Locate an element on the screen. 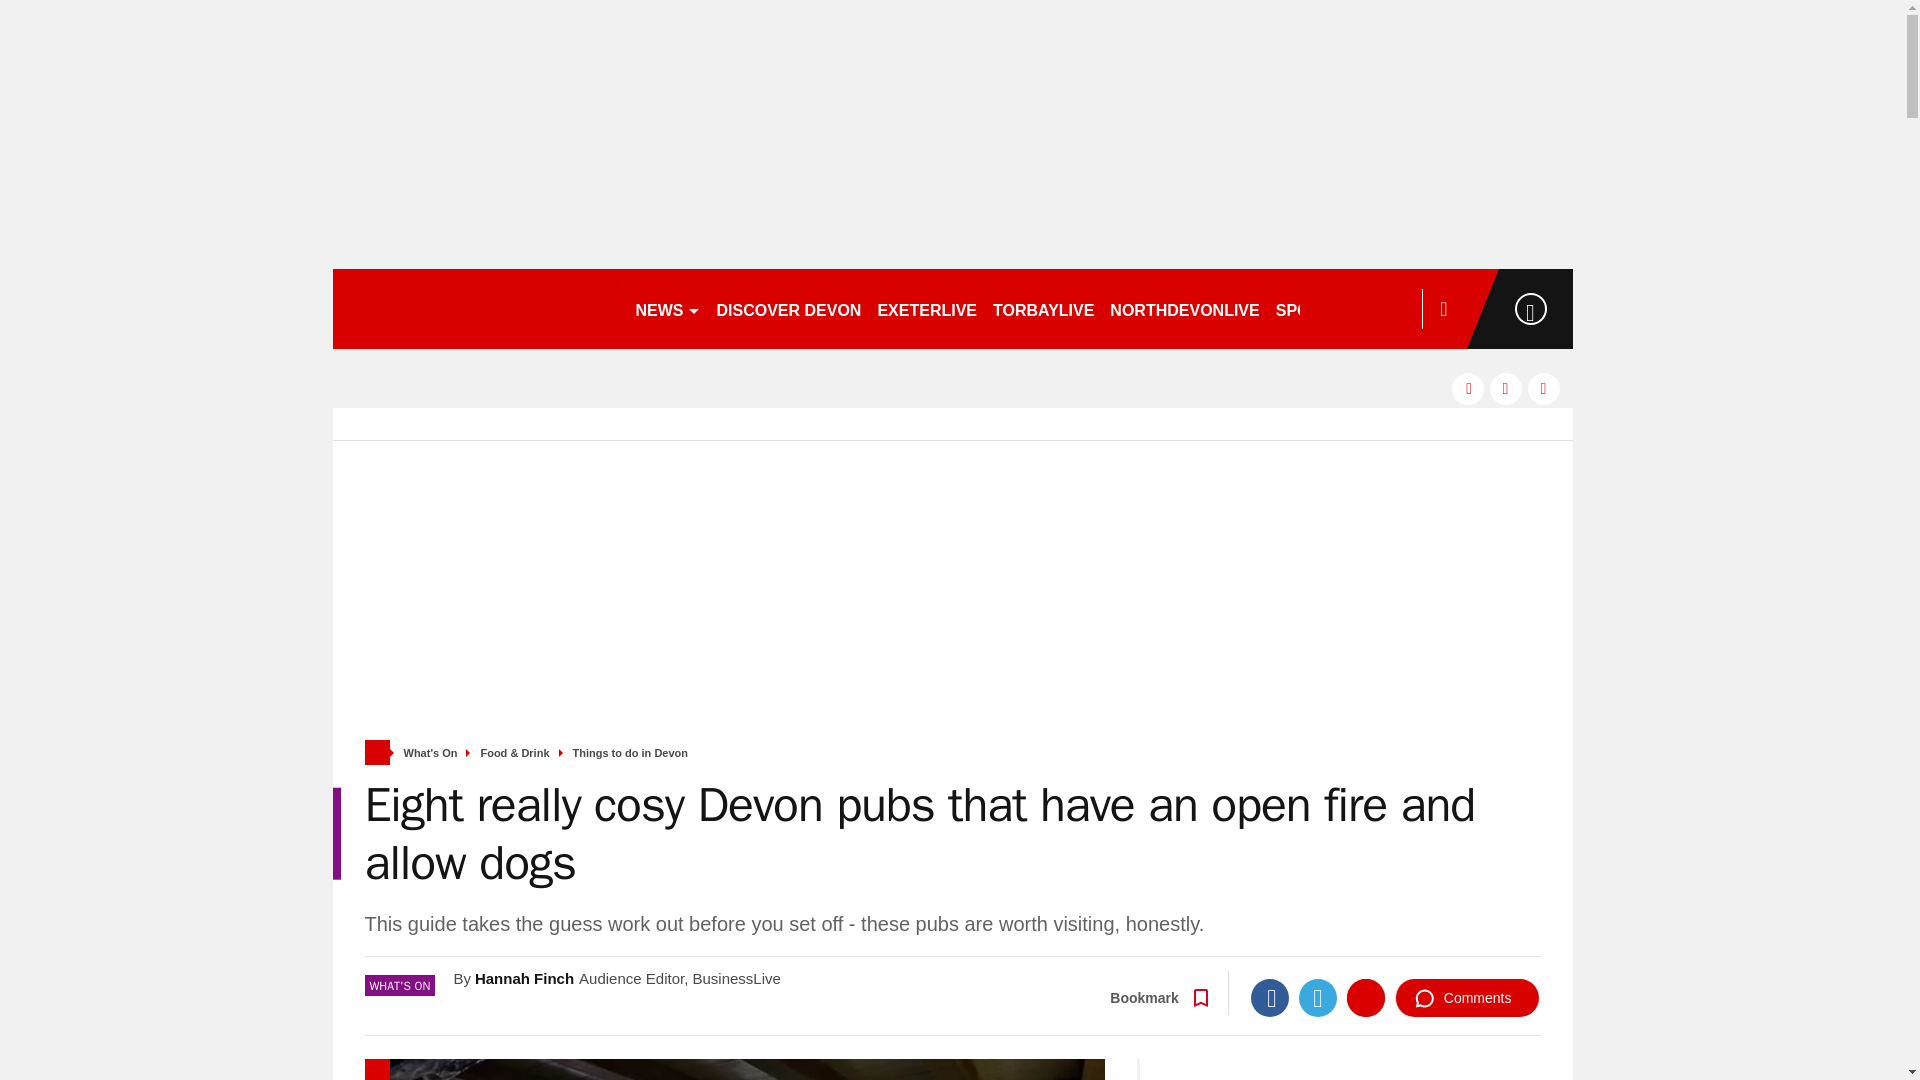  facebook is located at coordinates (1468, 388).